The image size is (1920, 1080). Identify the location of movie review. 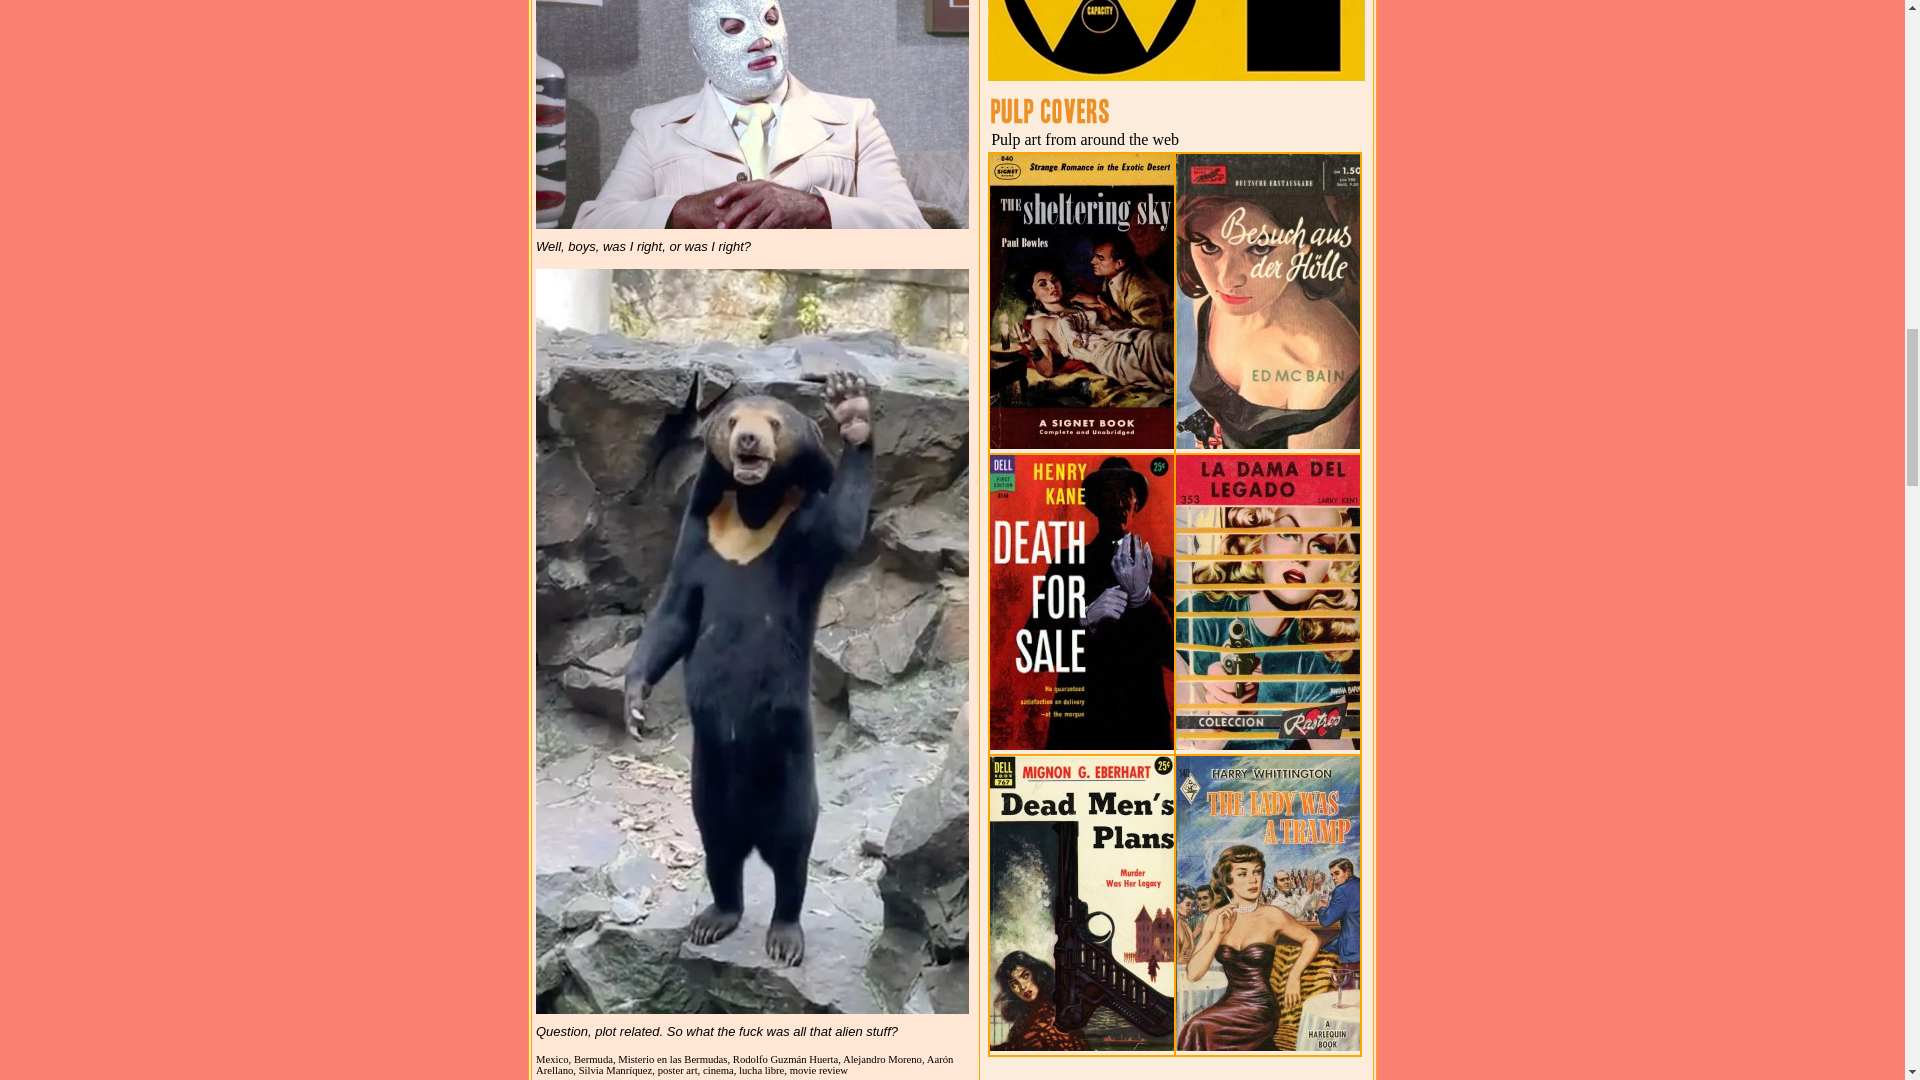
(818, 1070).